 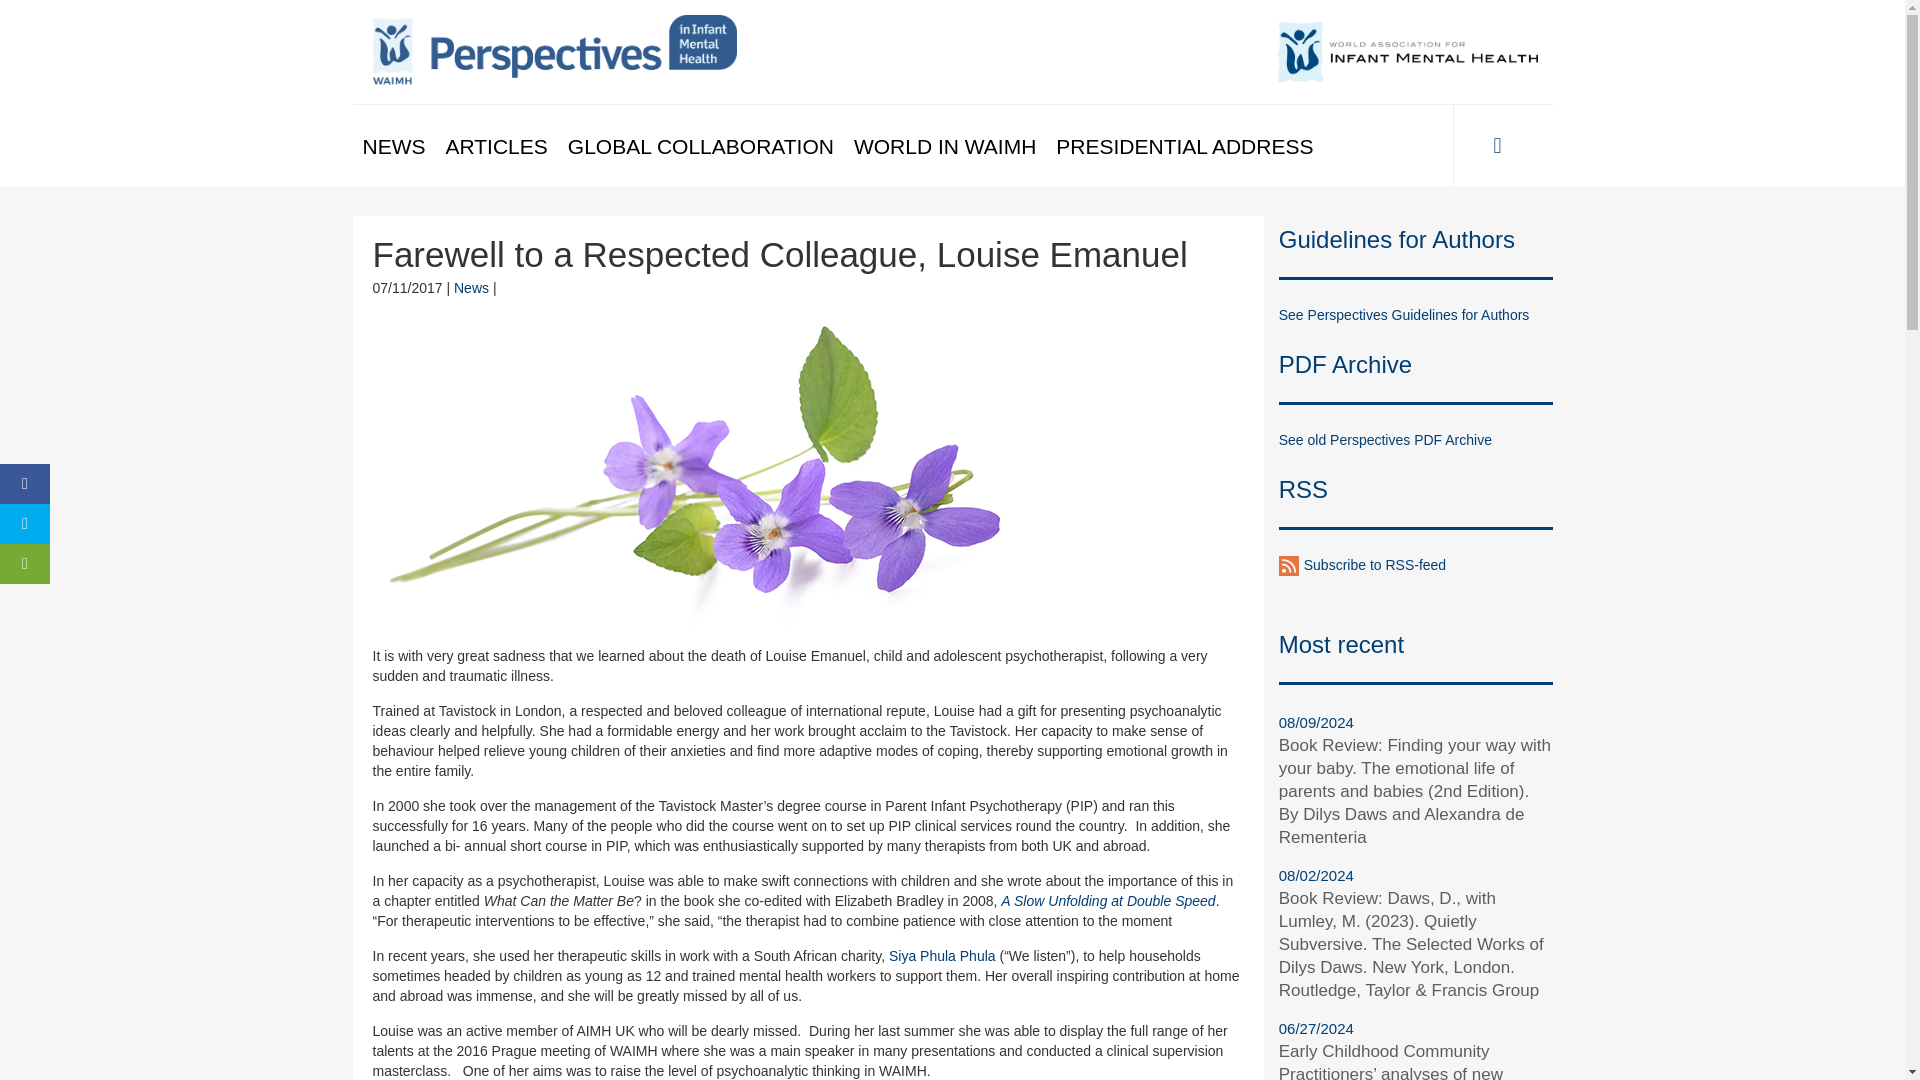 I want to click on Siya Phula Phula, so click(x=942, y=956).